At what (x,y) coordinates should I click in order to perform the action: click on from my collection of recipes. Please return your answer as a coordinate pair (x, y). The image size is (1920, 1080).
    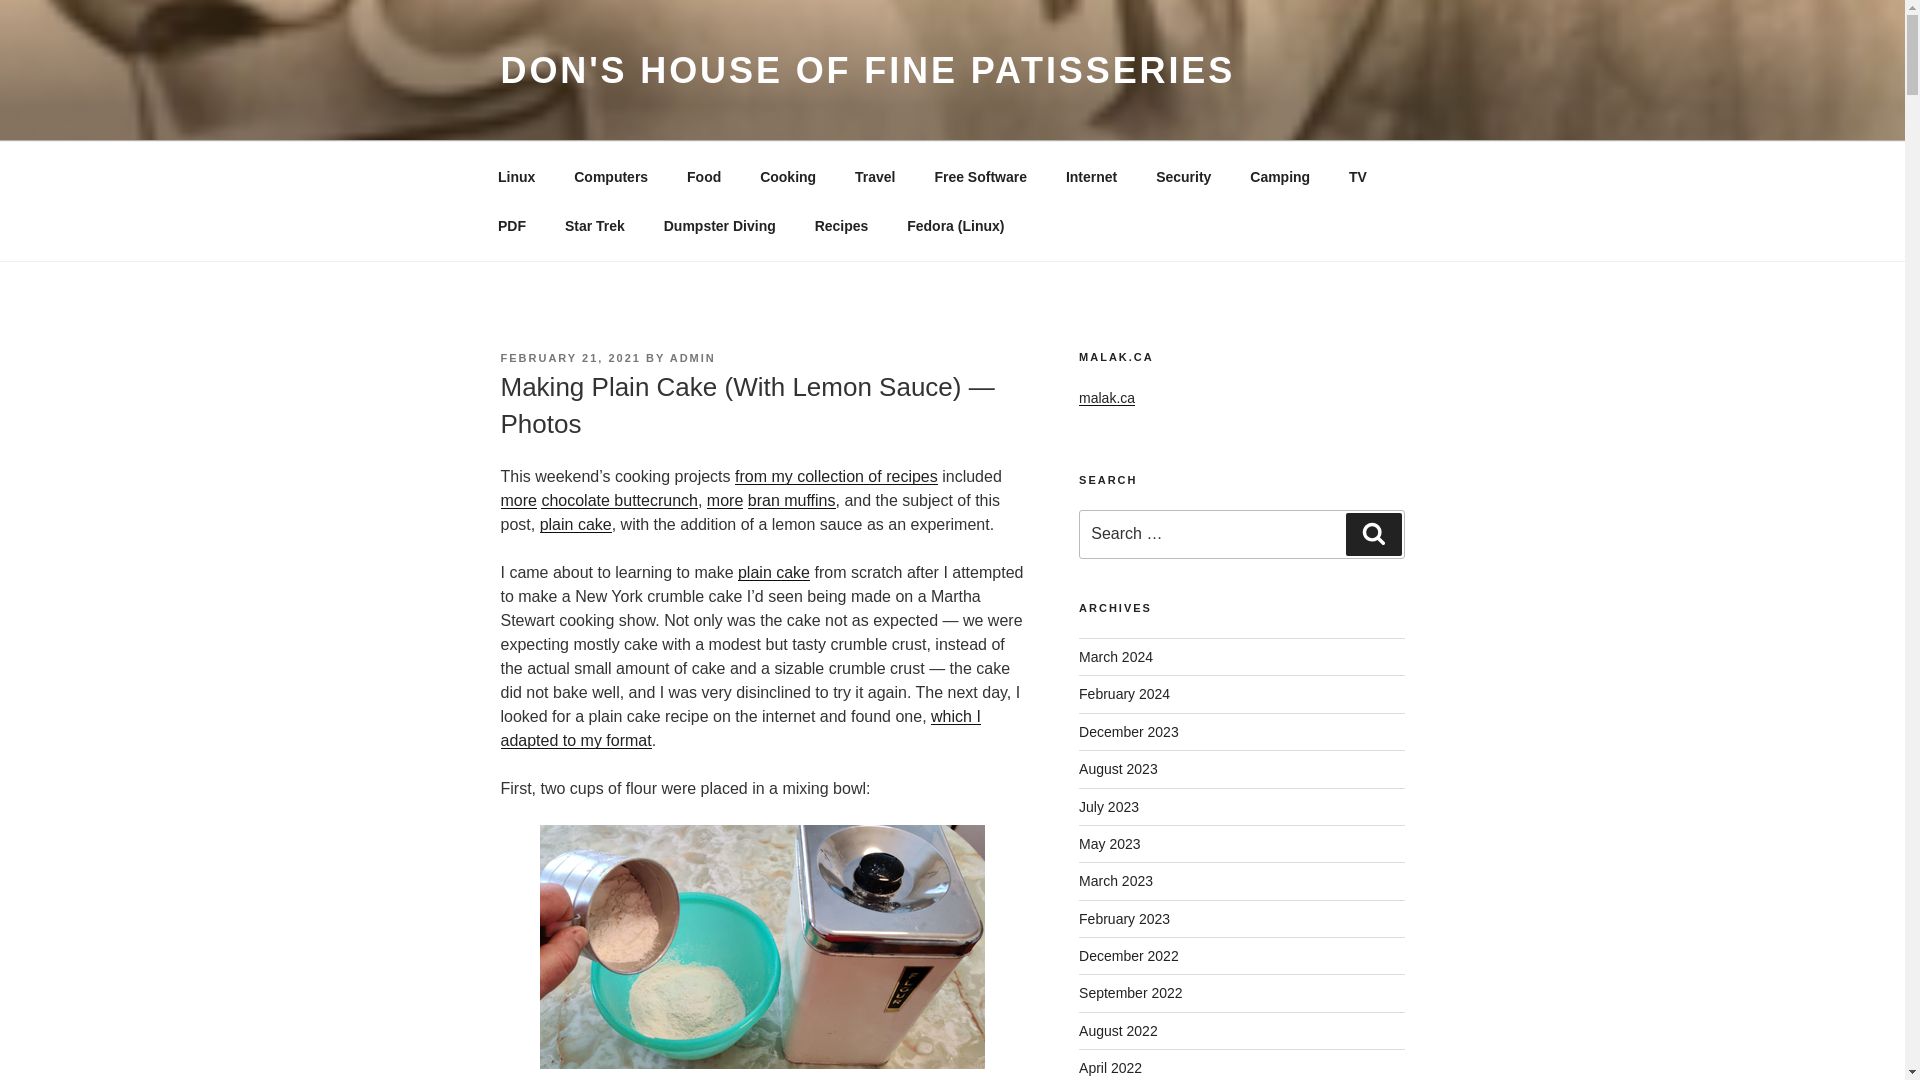
    Looking at the image, I should click on (836, 476).